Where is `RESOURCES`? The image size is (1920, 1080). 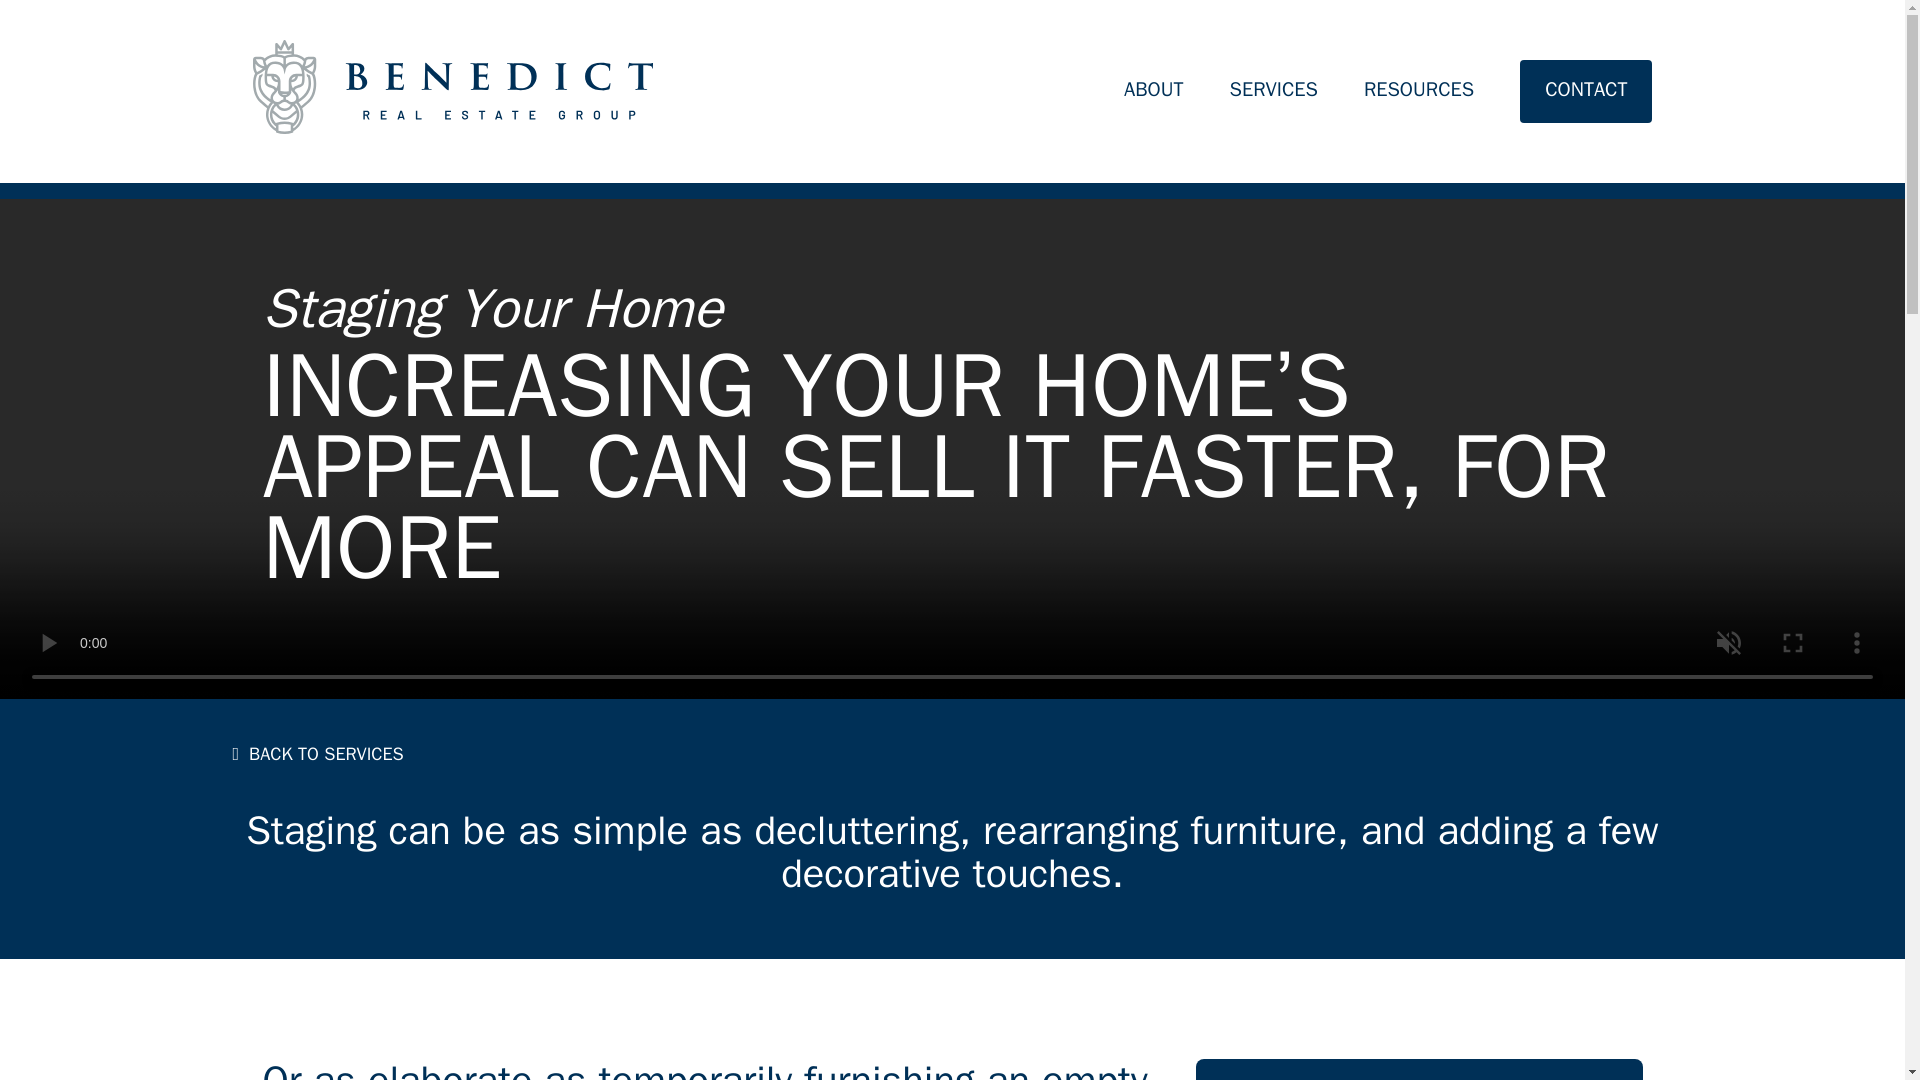 RESOURCES is located at coordinates (1418, 94).